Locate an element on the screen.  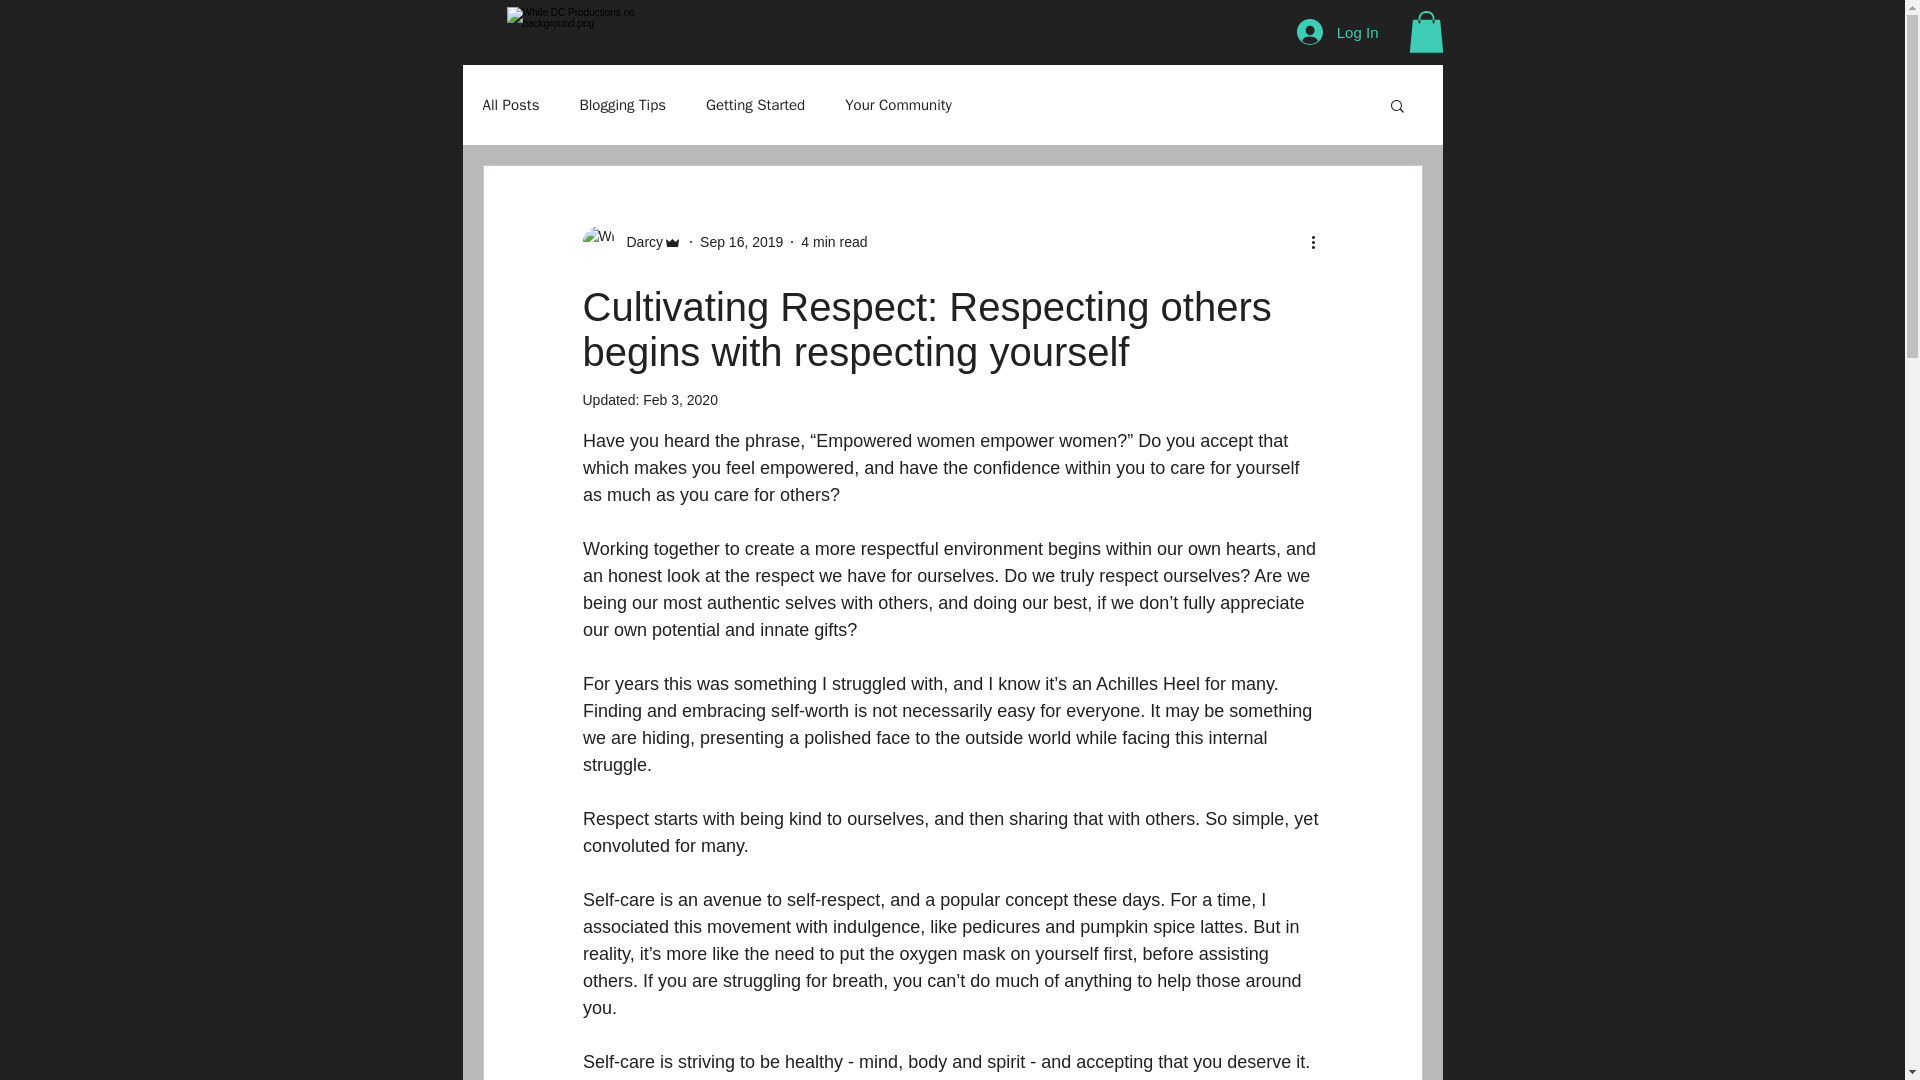
Getting Started is located at coordinates (755, 105).